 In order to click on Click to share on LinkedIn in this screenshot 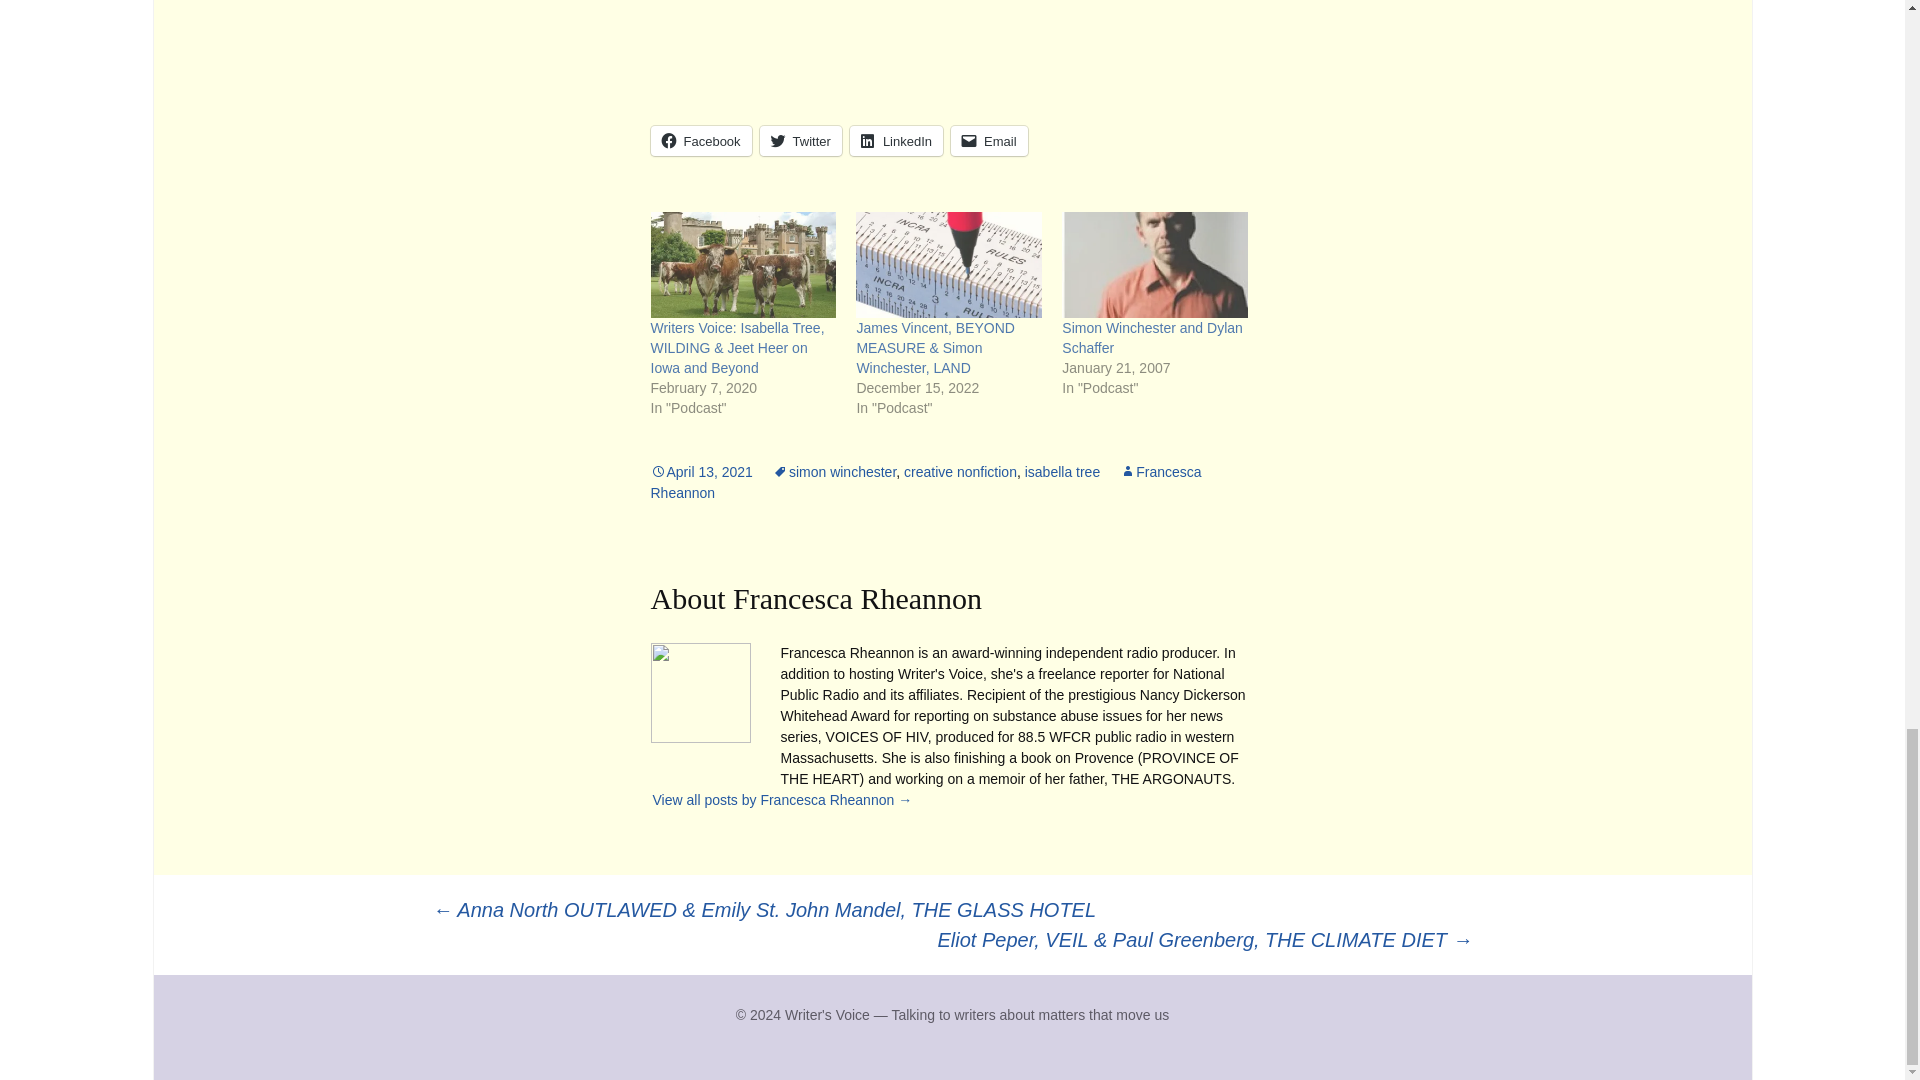, I will do `click(896, 140)`.